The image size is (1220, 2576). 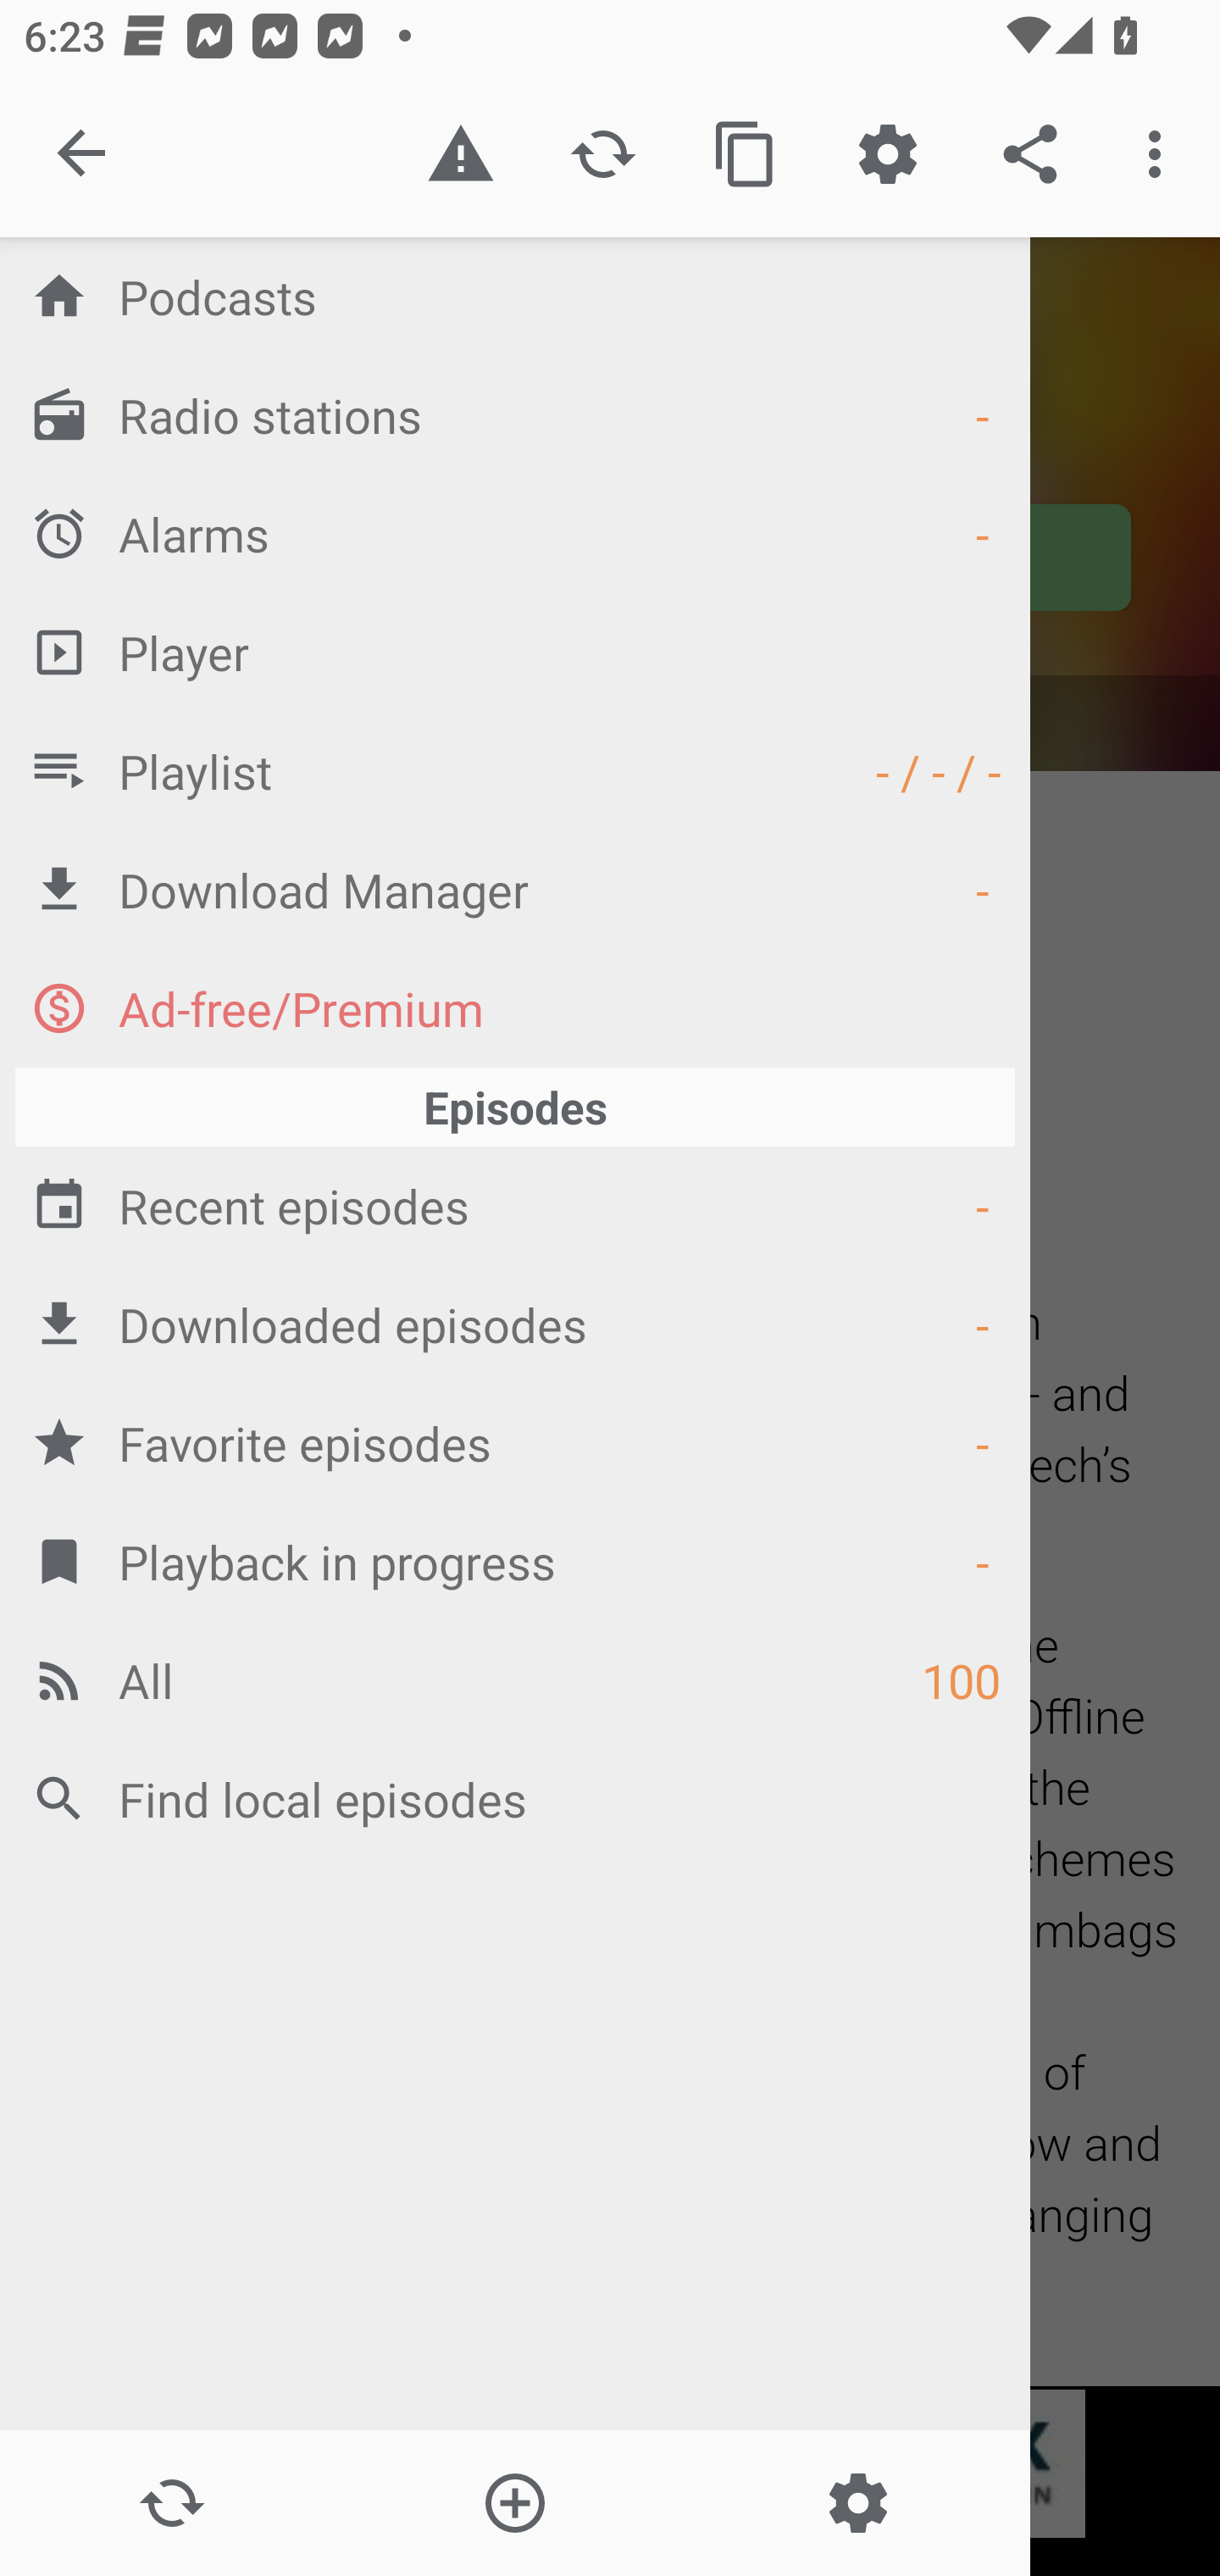 What do you see at coordinates (513, 2503) in the screenshot?
I see `Add new Podcast` at bounding box center [513, 2503].